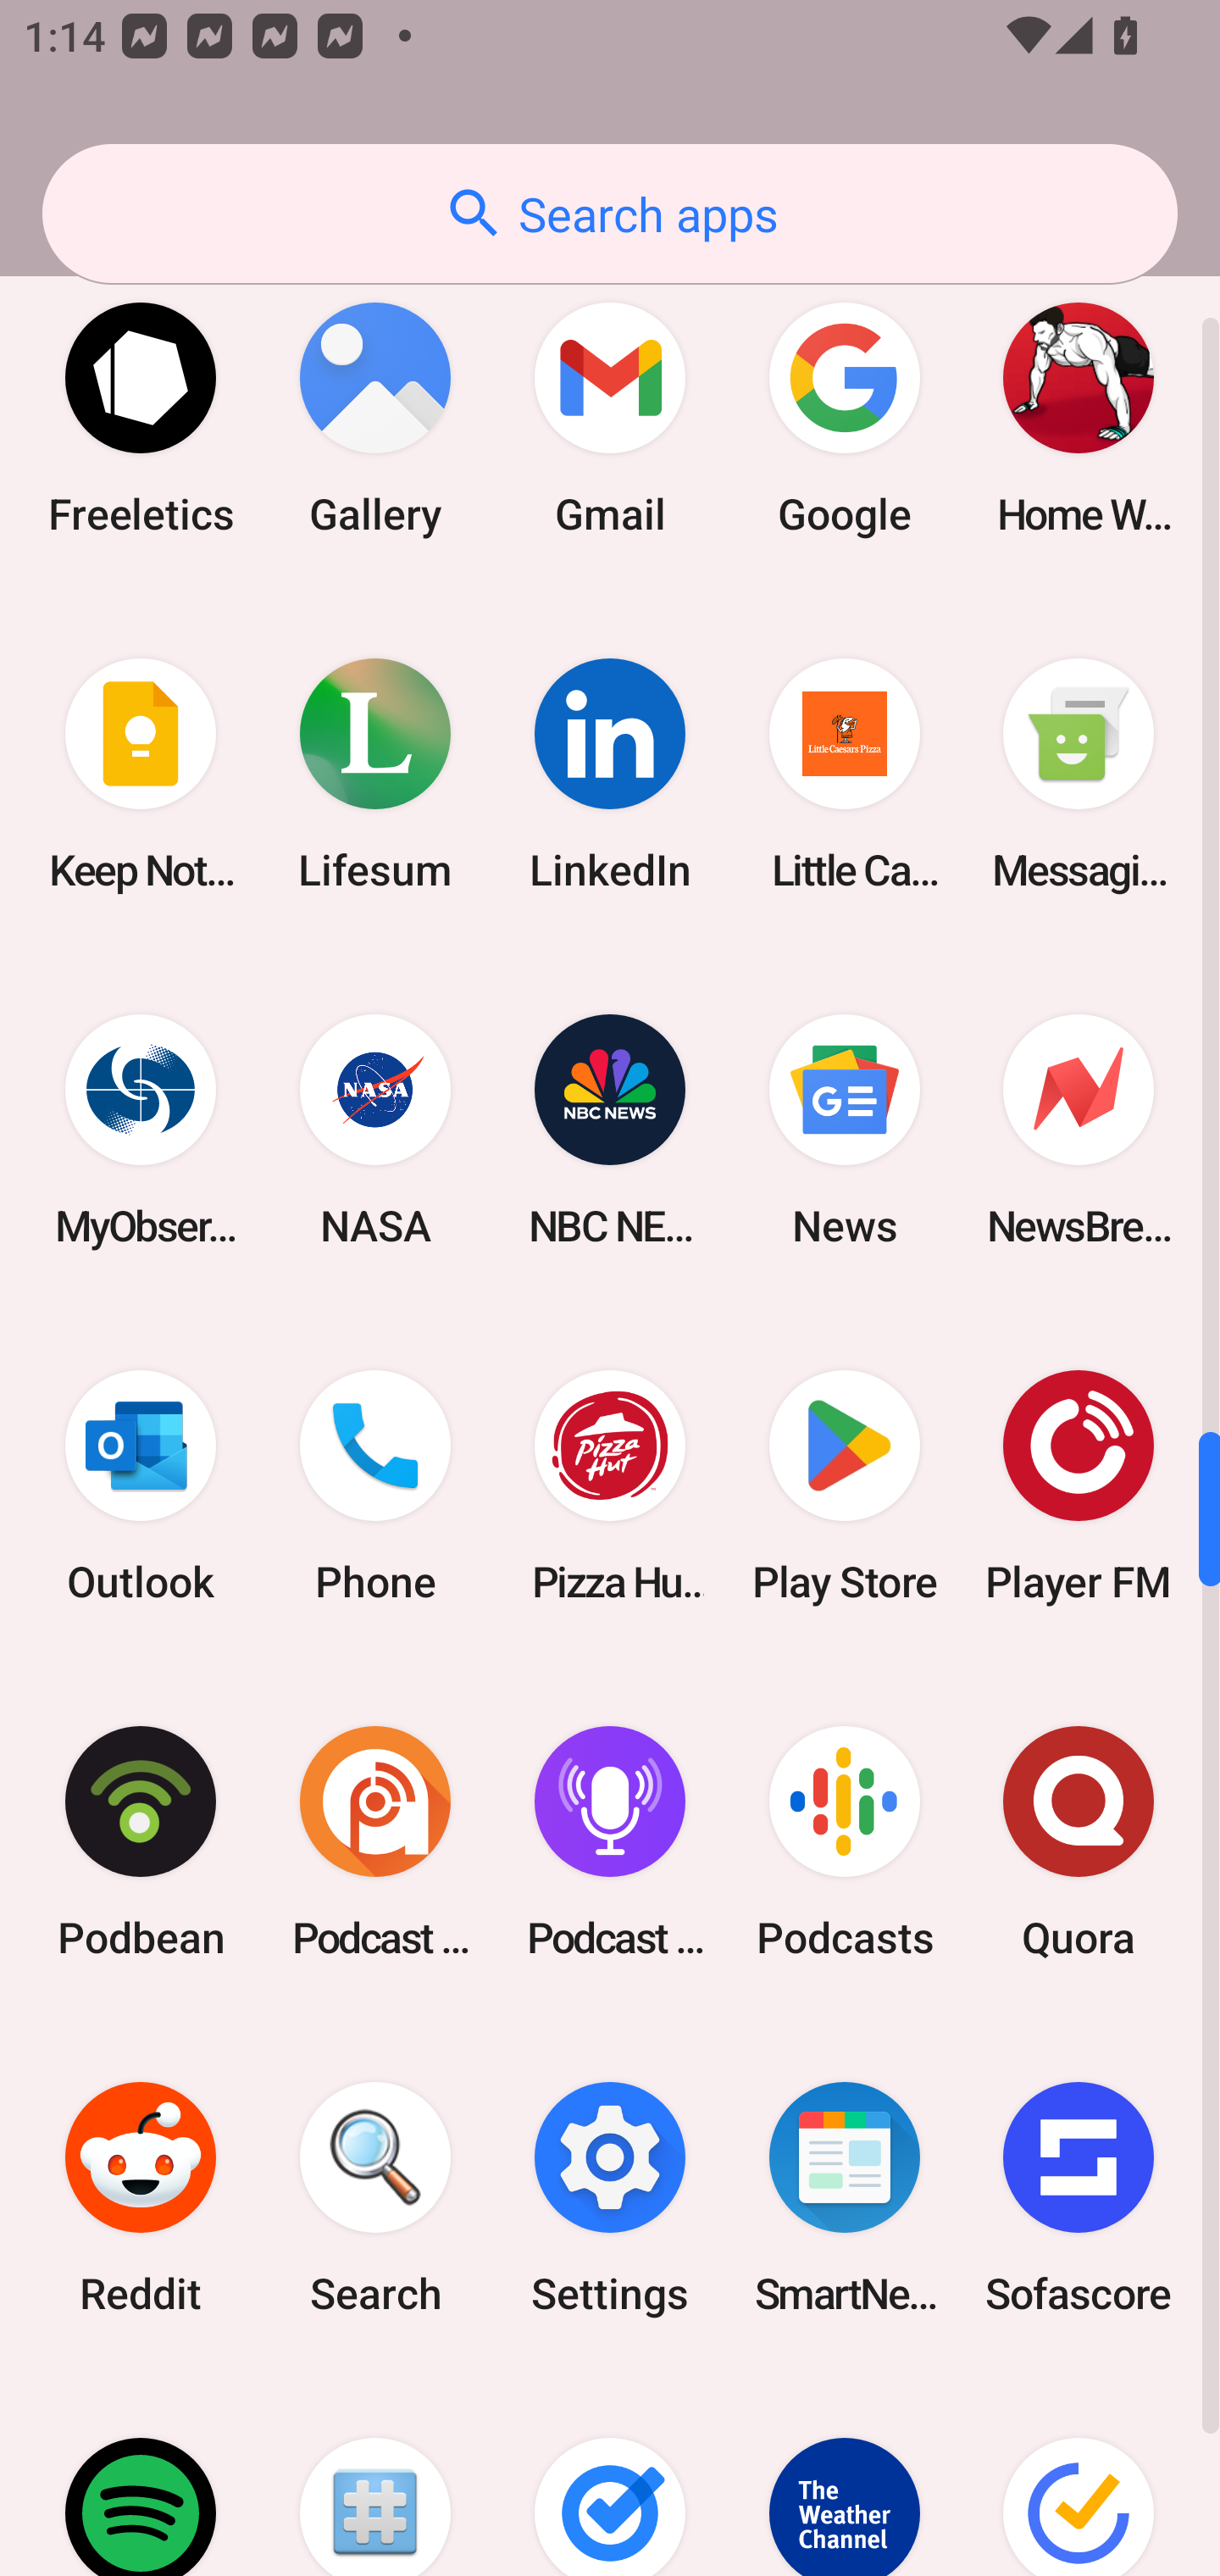 This screenshot has width=1220, height=2576. Describe the element at coordinates (610, 214) in the screenshot. I see `  Search apps` at that location.